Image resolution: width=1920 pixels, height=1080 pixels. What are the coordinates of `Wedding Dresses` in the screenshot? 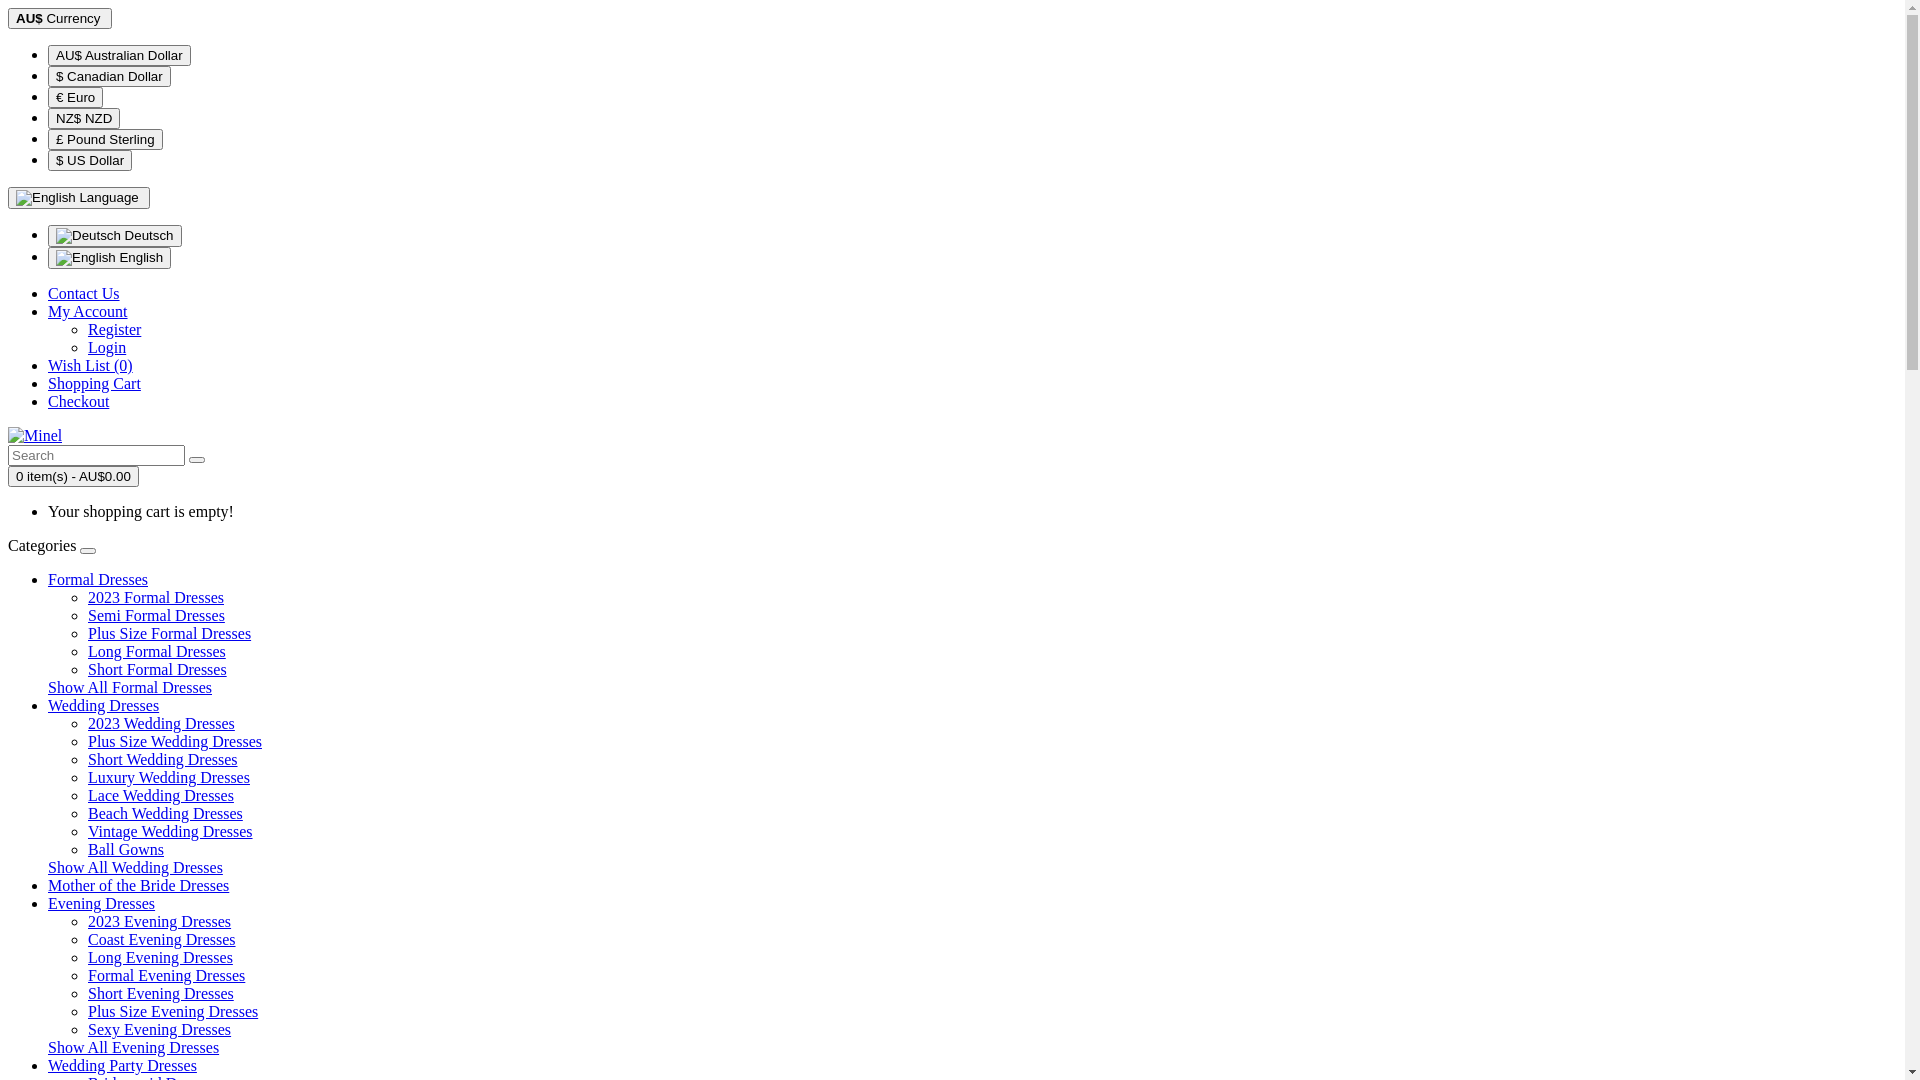 It's located at (104, 706).